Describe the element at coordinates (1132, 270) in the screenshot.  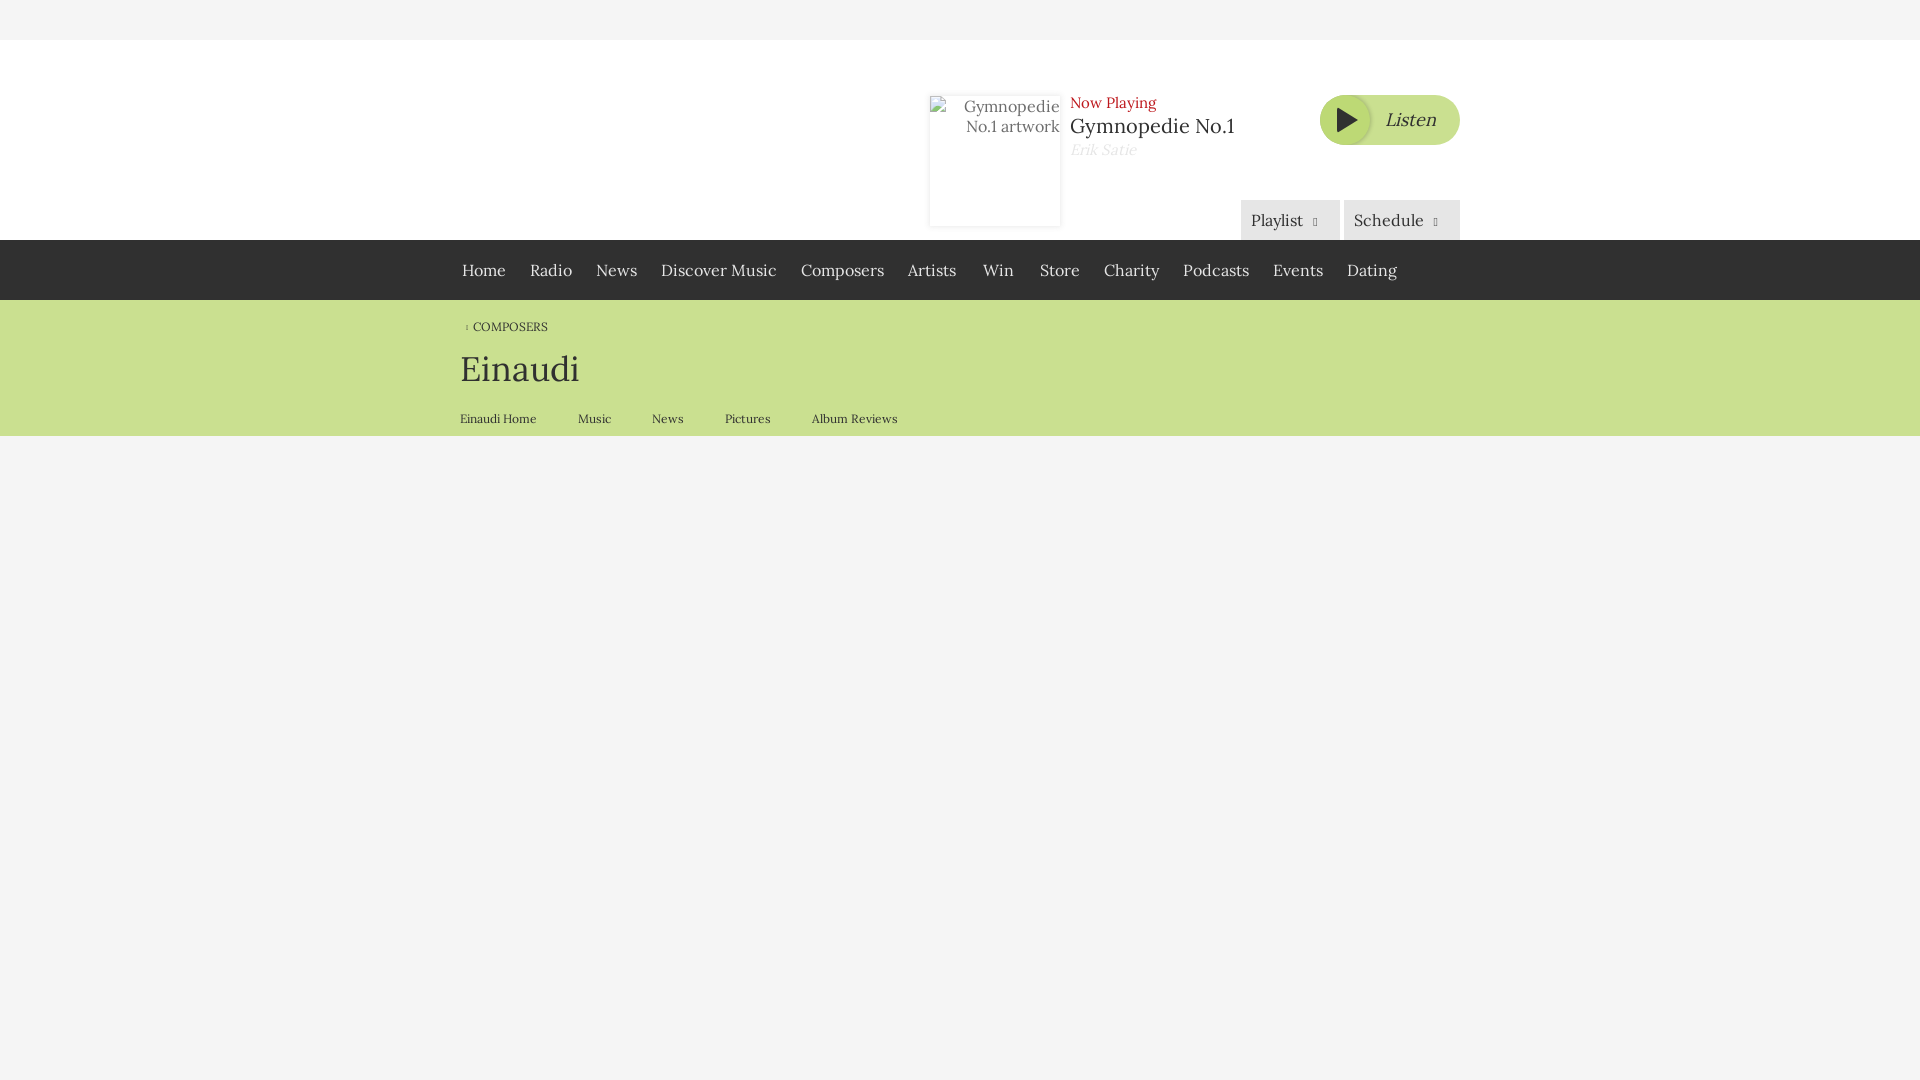
I see `Charity` at that location.